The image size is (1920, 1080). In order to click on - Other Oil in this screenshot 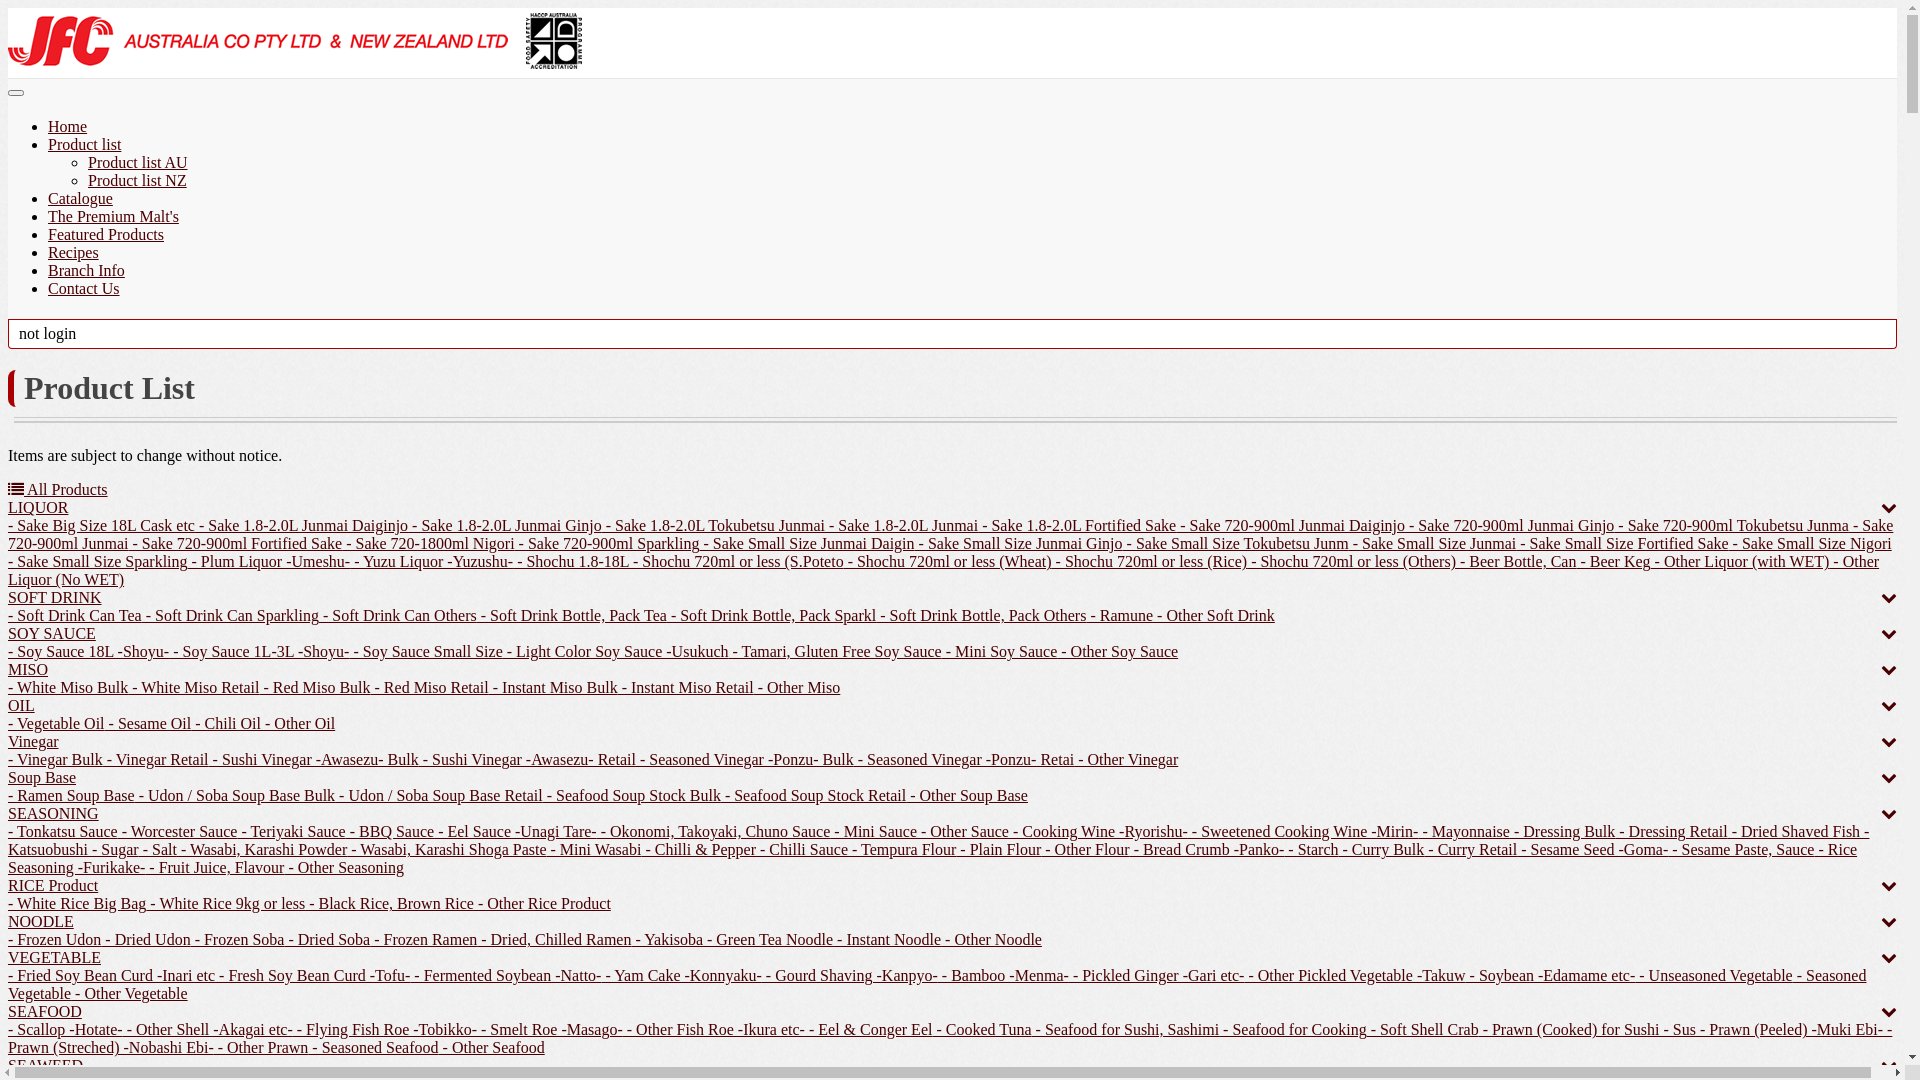, I will do `click(298, 724)`.